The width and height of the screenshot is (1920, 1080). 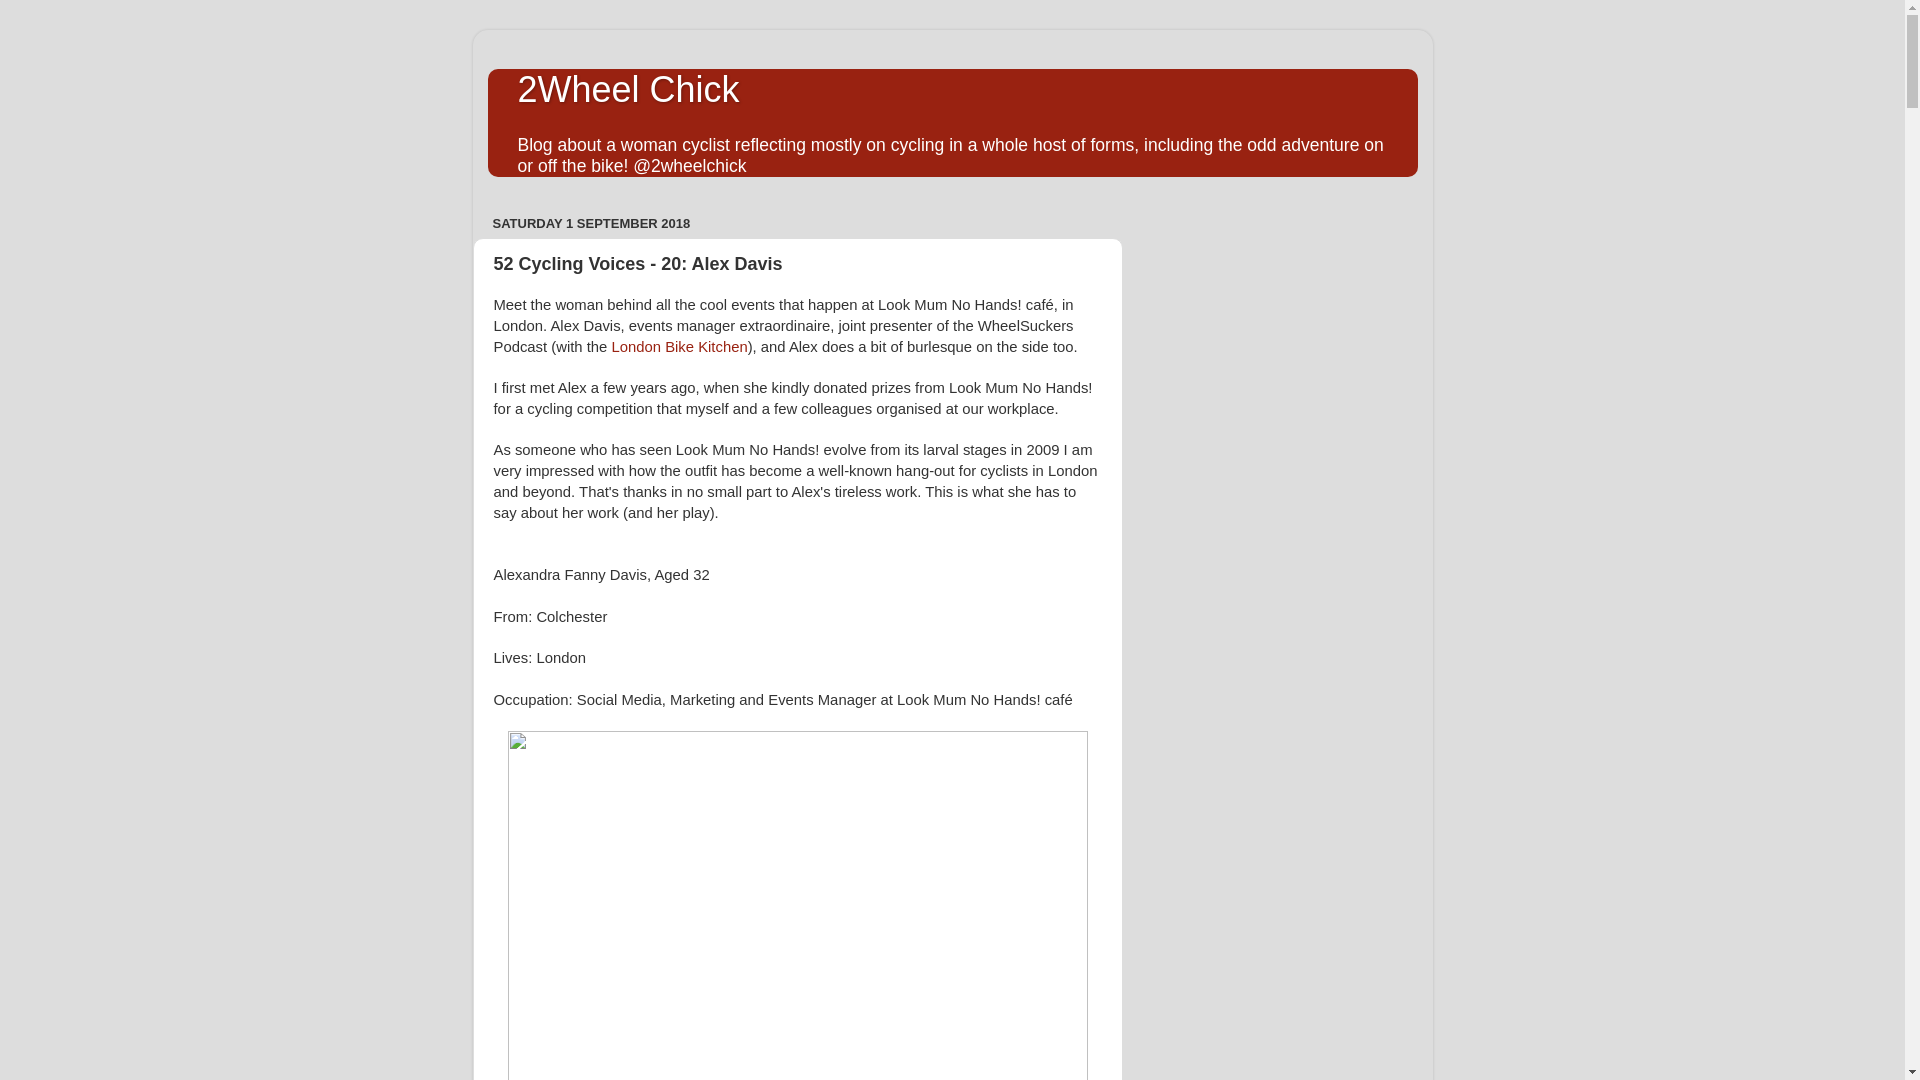 I want to click on London Bike Kitchen, so click(x=679, y=347).